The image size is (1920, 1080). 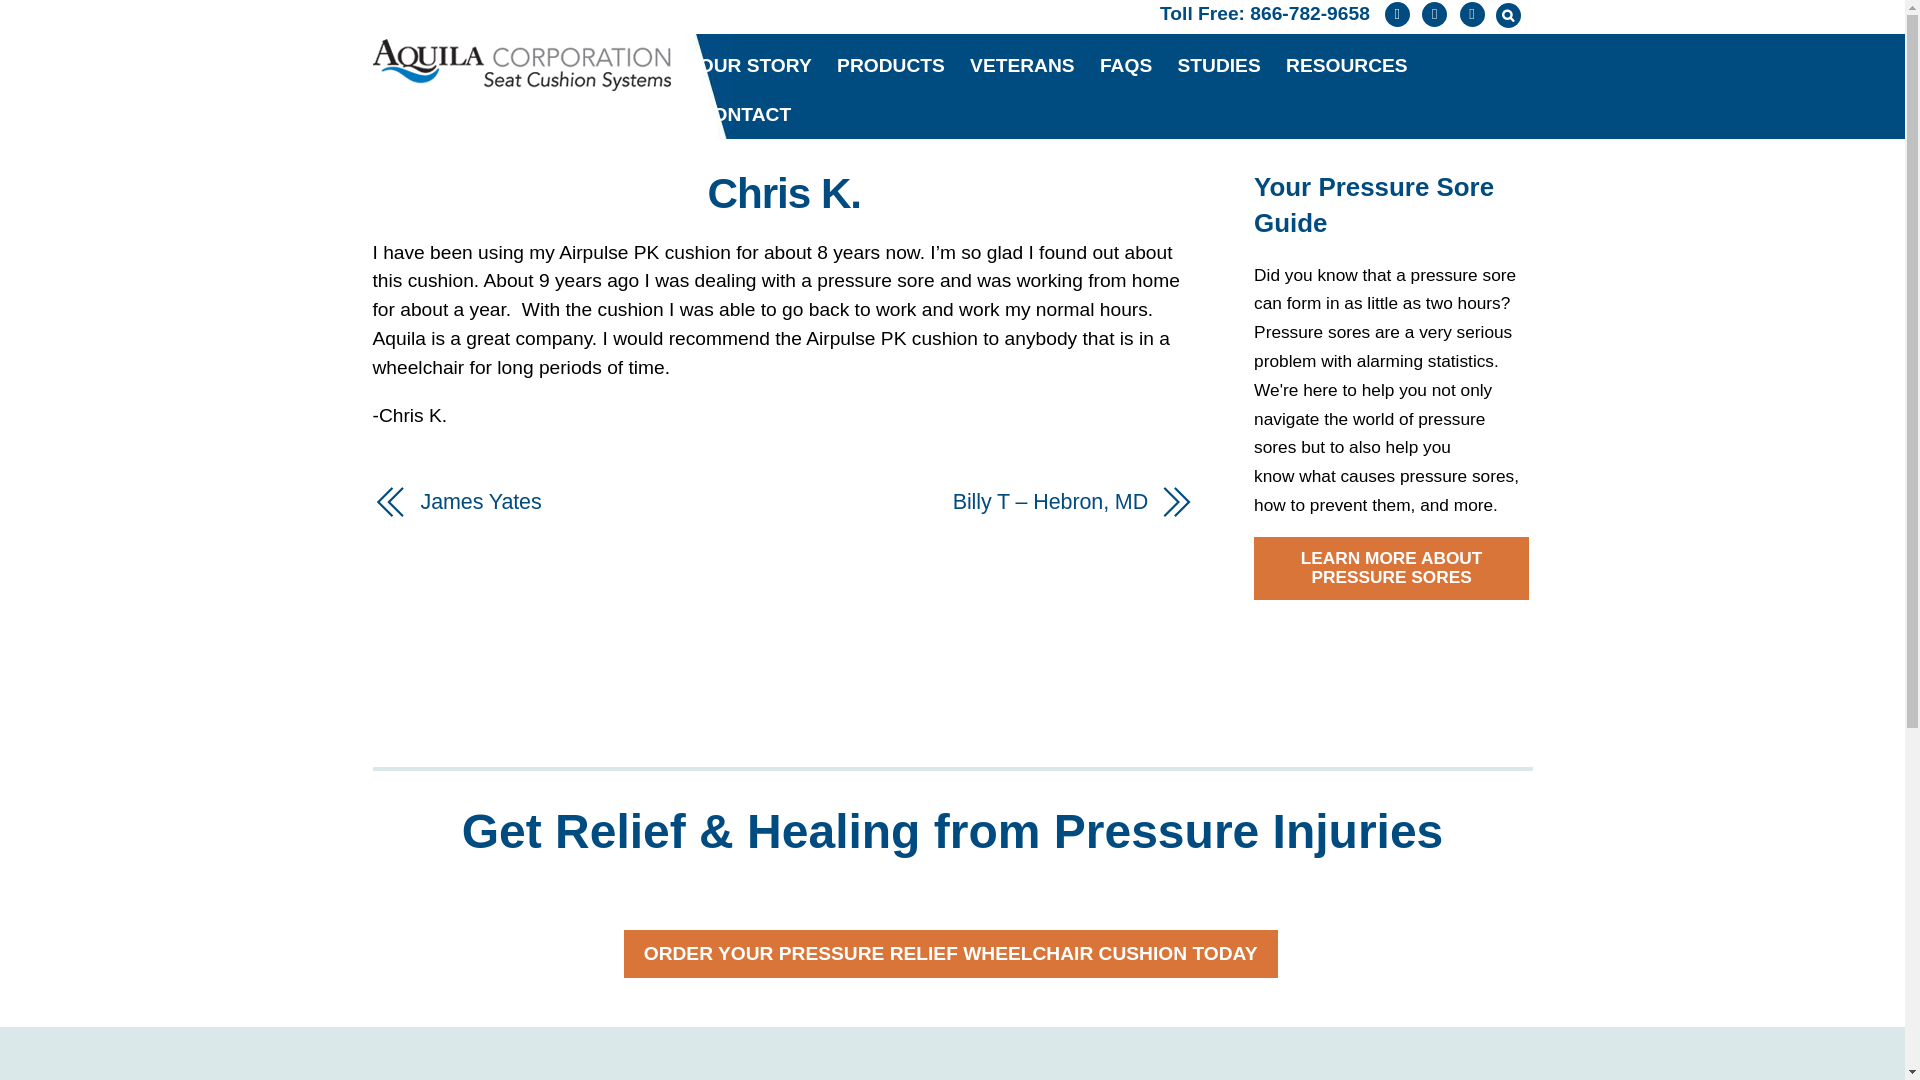 What do you see at coordinates (1310, 13) in the screenshot?
I see `866-782-9658` at bounding box center [1310, 13].